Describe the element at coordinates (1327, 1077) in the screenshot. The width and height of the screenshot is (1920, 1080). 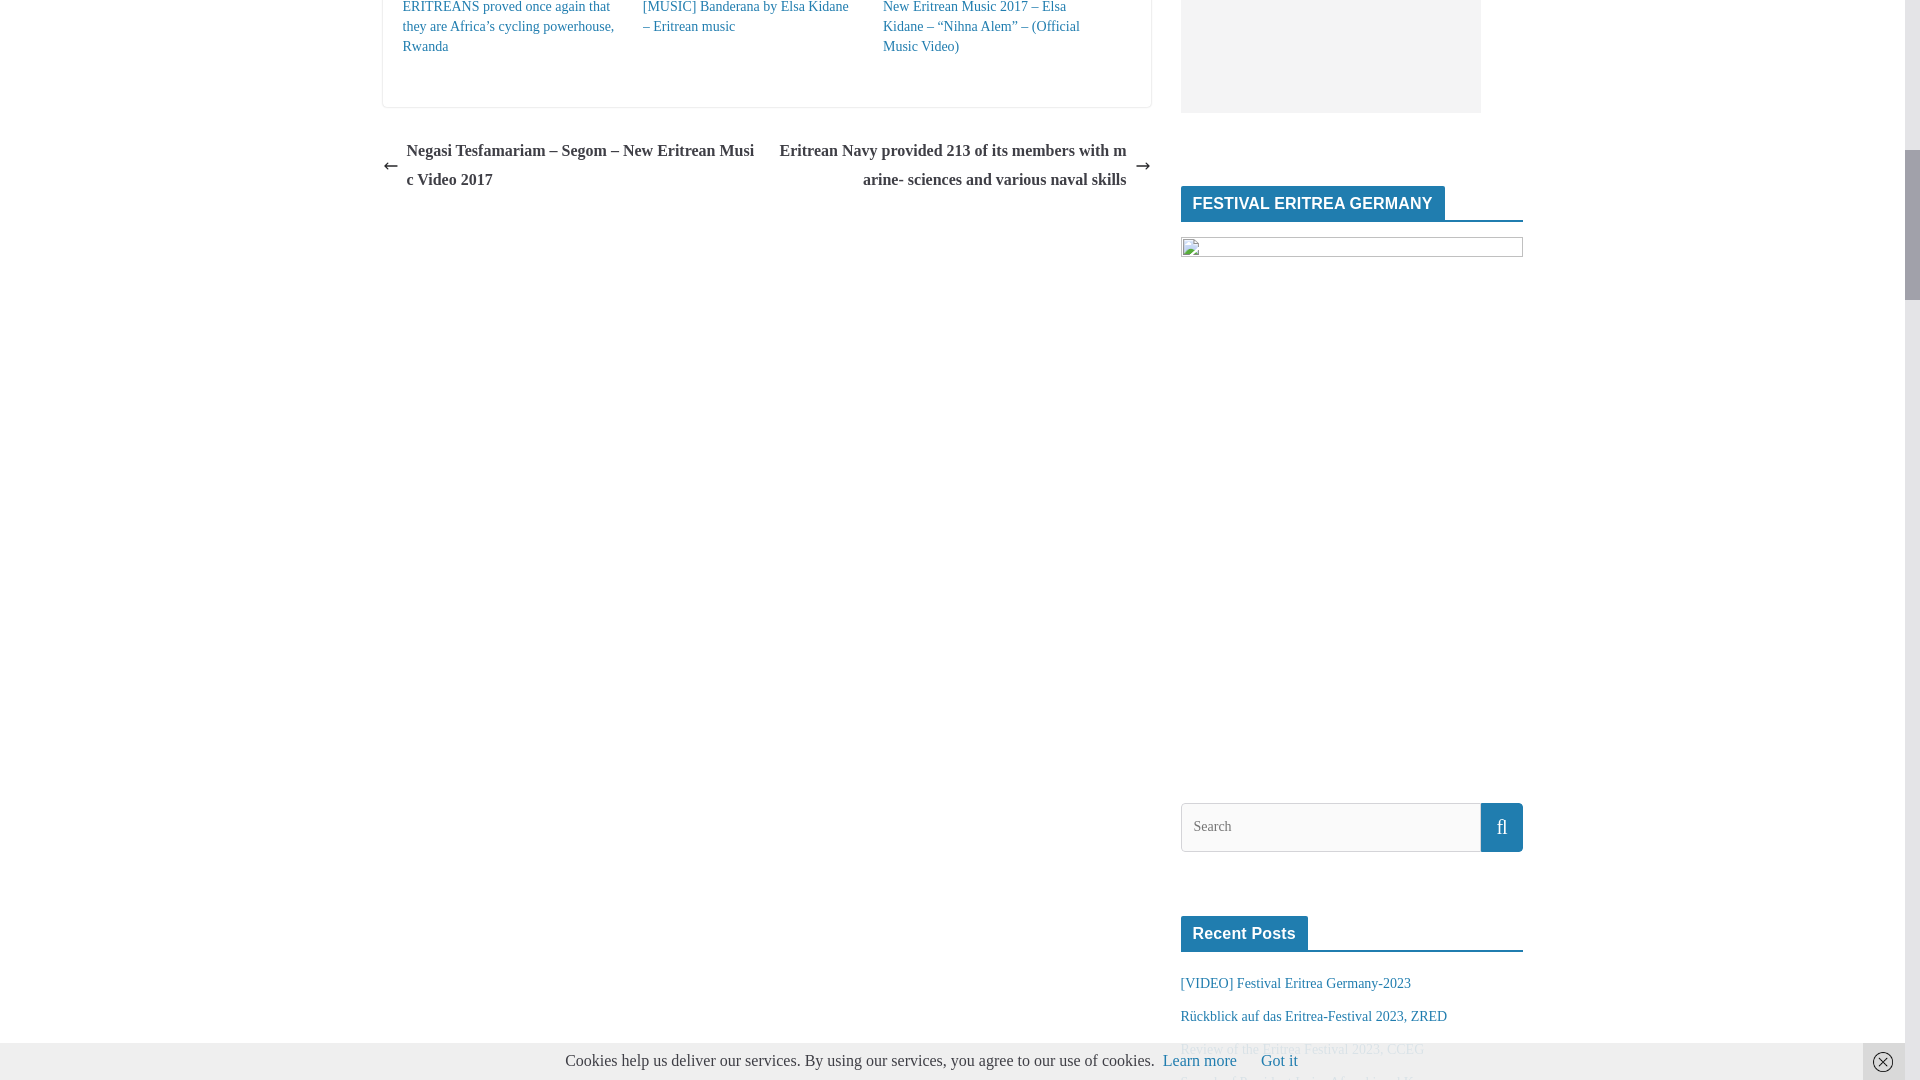
I see `Speech of President Isaias Afwerki and Kenyan new President` at that location.